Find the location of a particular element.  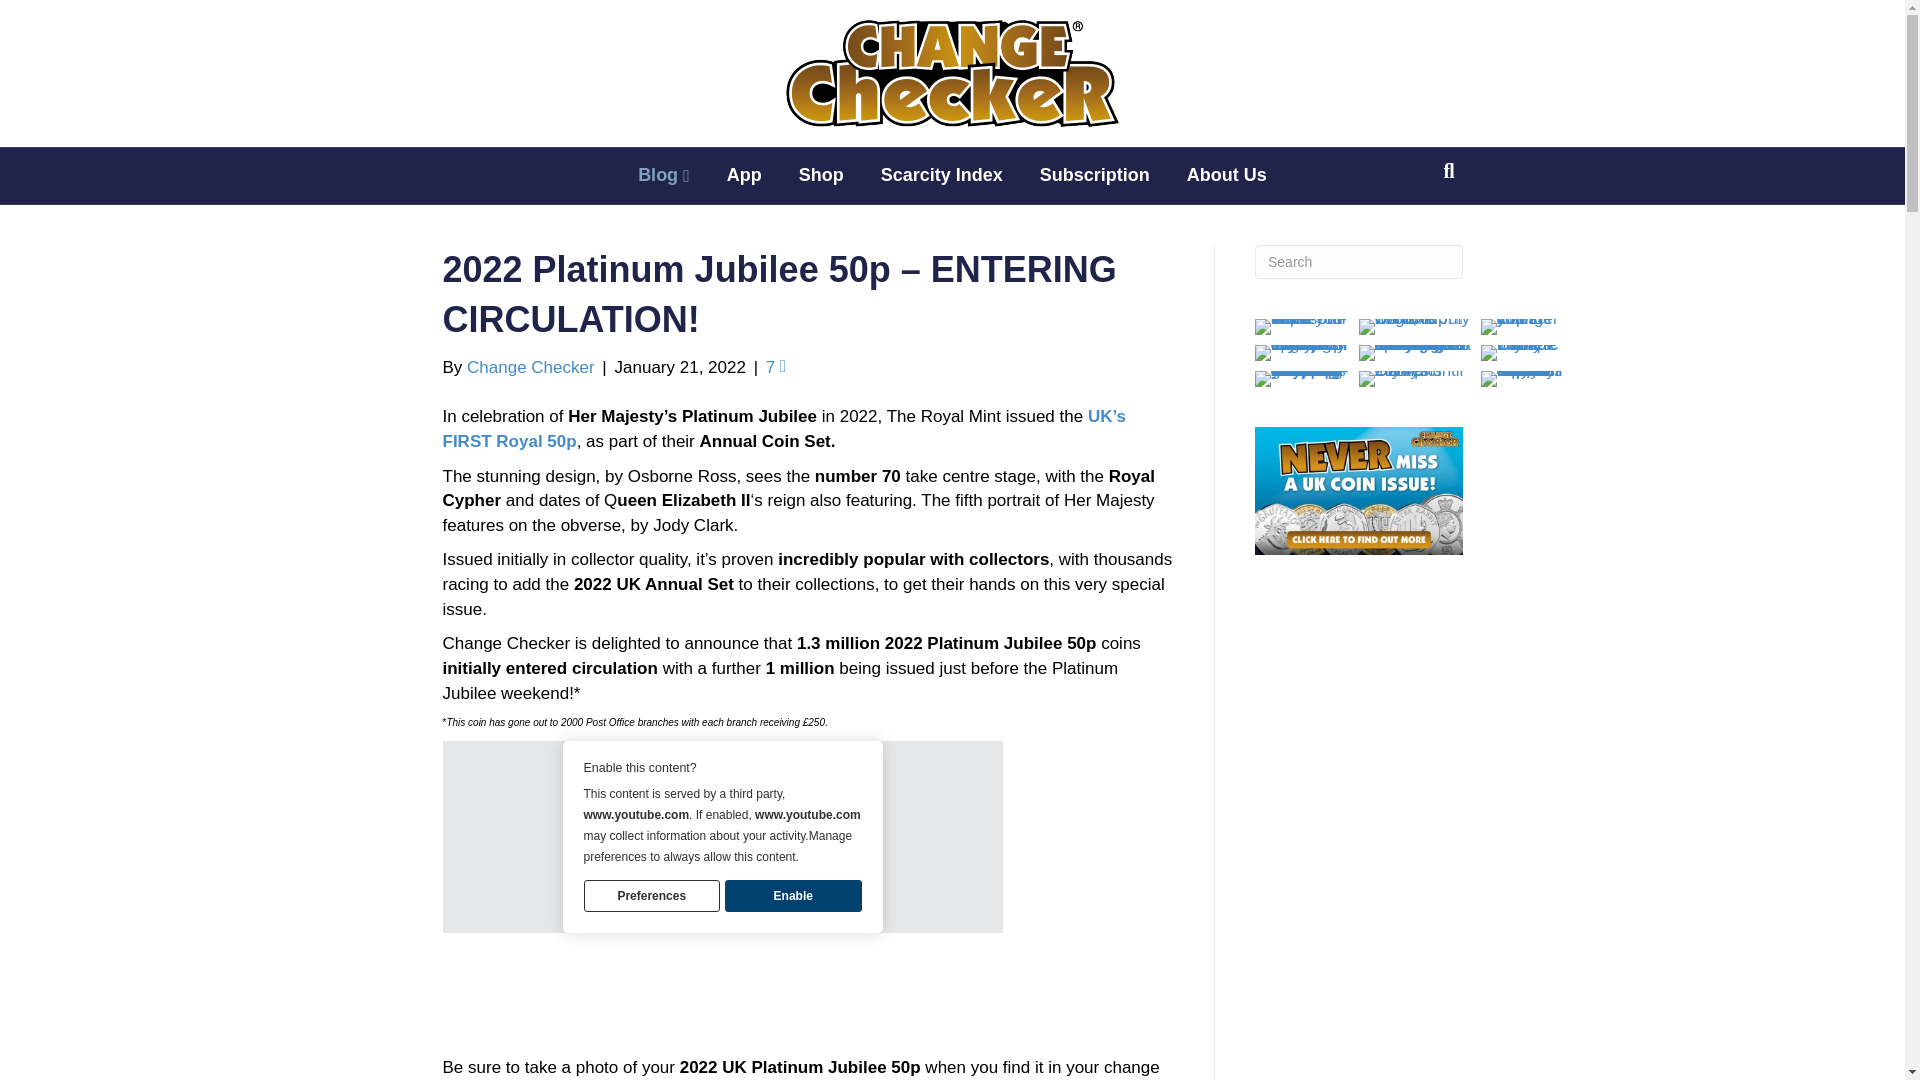

Blog is located at coordinates (664, 176).